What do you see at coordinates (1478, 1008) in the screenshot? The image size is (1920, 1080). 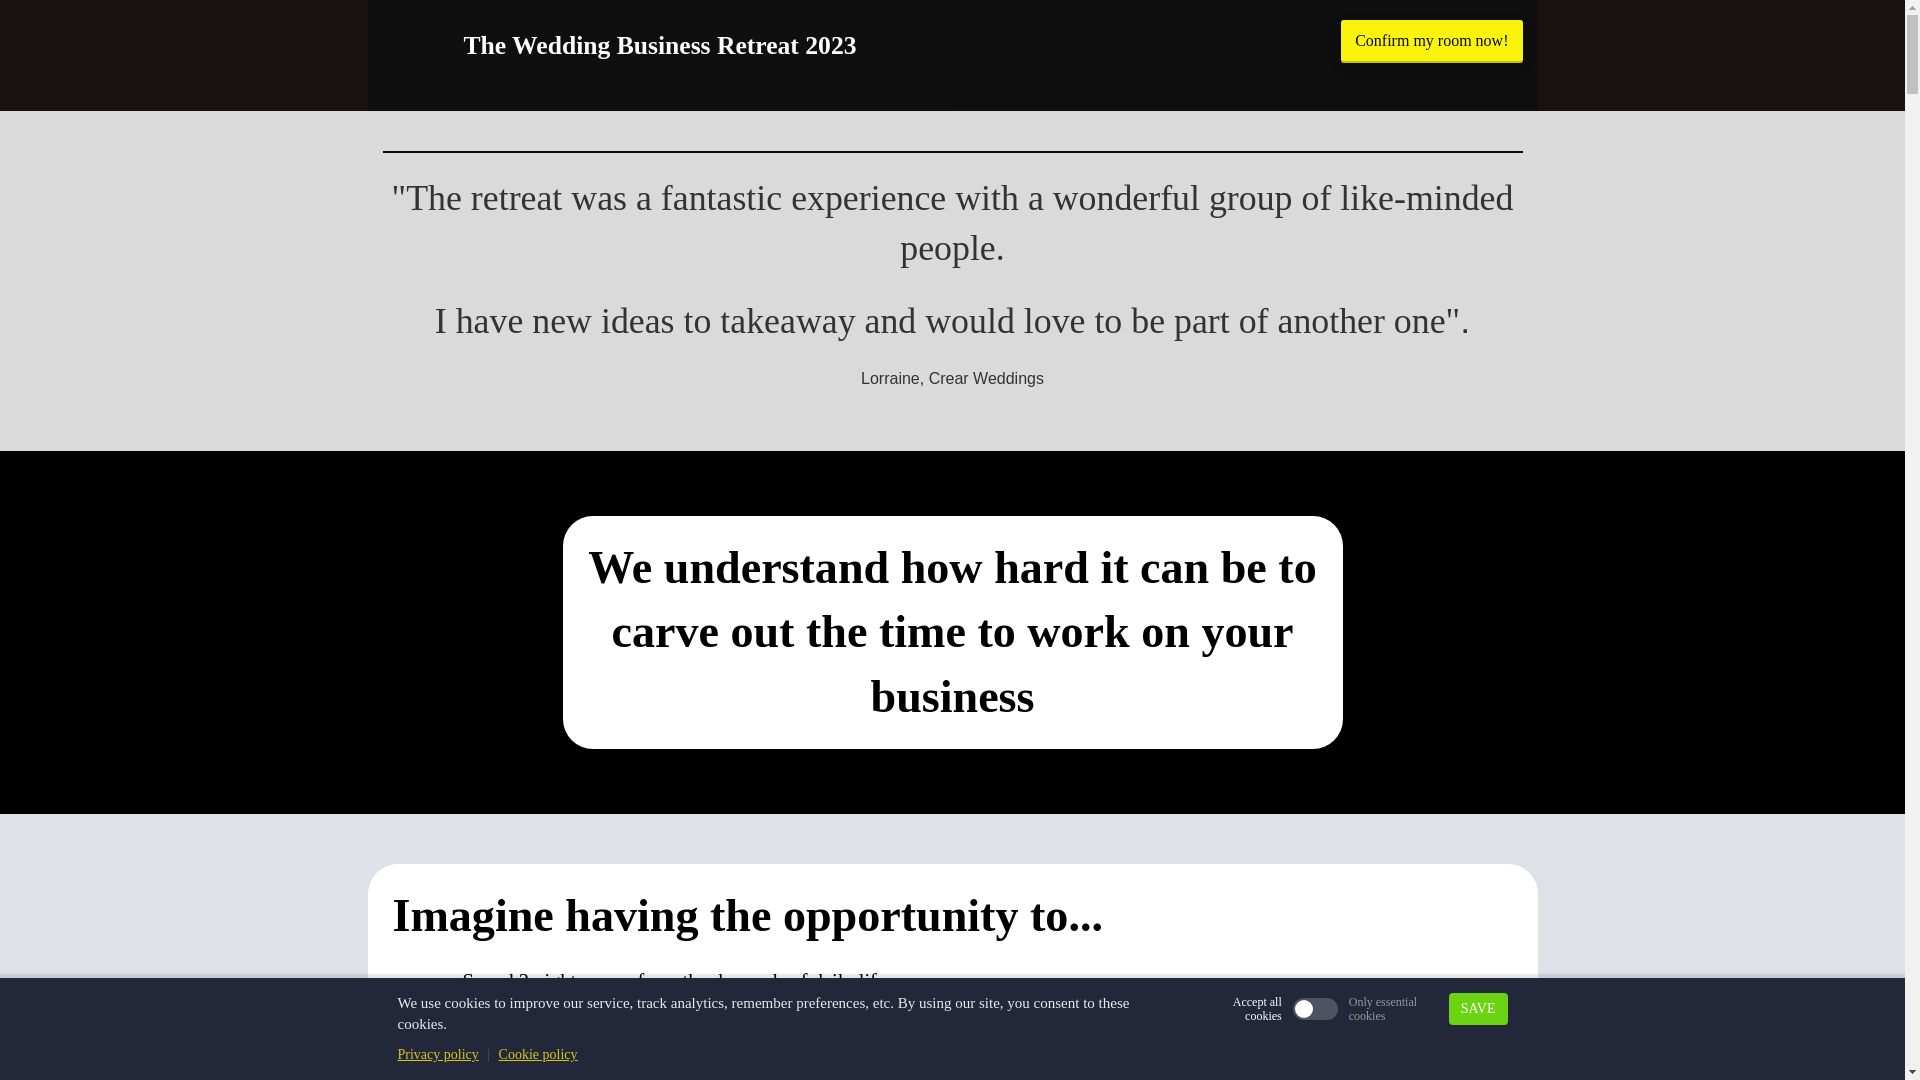 I see `SAVE` at bounding box center [1478, 1008].